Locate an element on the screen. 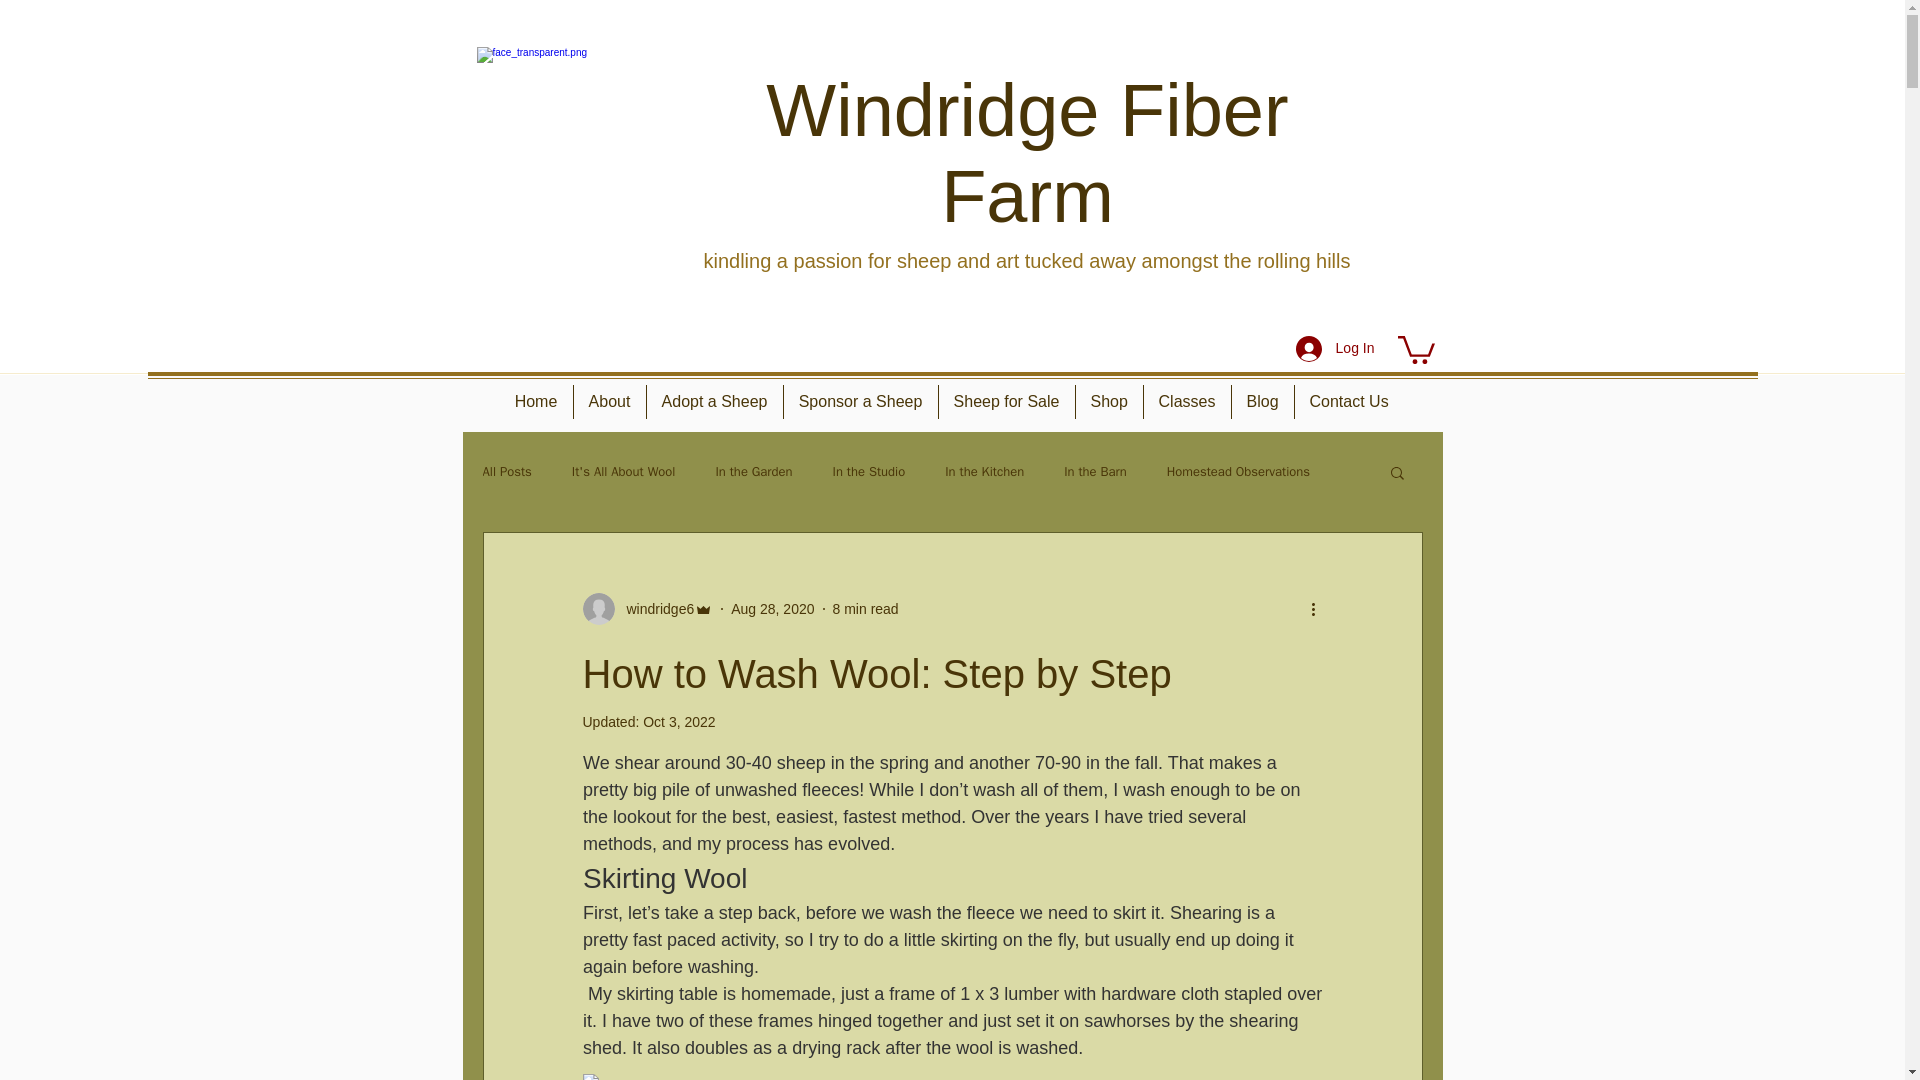 Image resolution: width=1920 pixels, height=1080 pixels. Blog is located at coordinates (1263, 402).